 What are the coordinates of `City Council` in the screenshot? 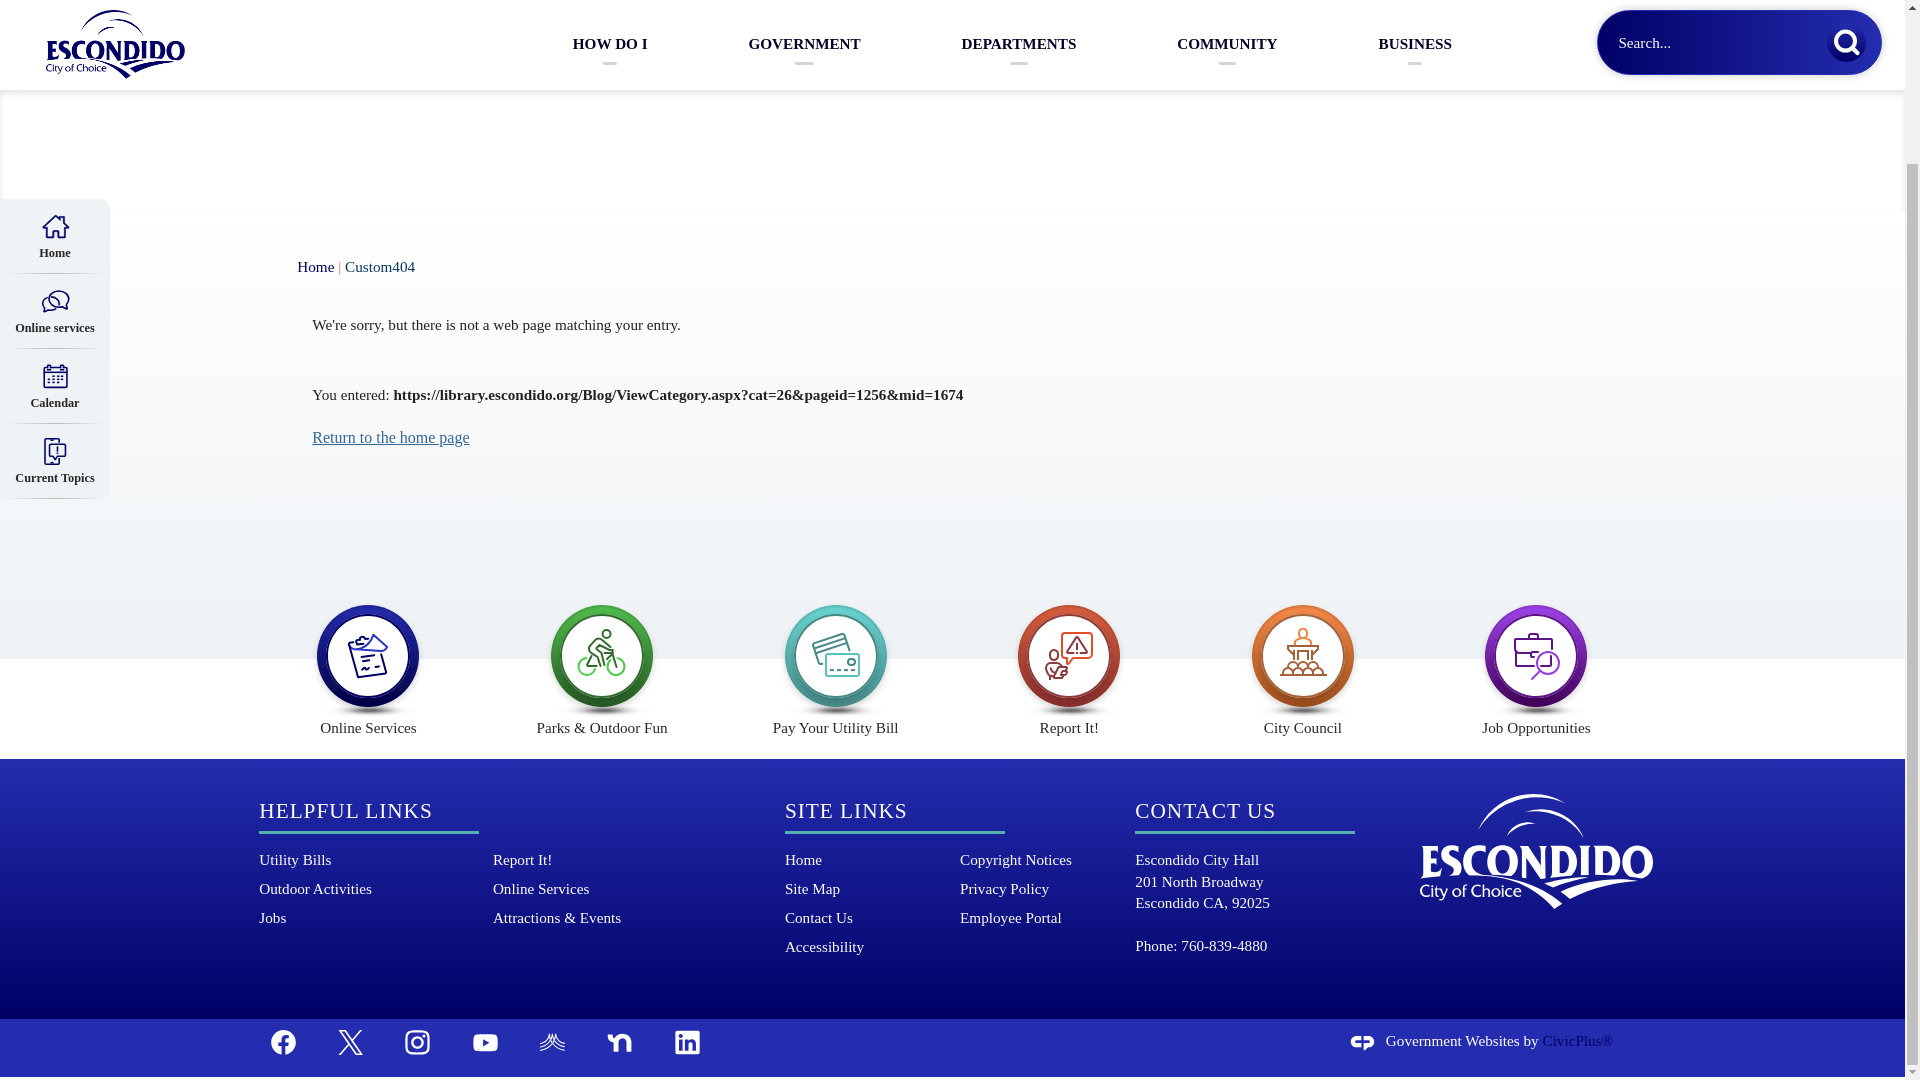 It's located at (1303, 662).